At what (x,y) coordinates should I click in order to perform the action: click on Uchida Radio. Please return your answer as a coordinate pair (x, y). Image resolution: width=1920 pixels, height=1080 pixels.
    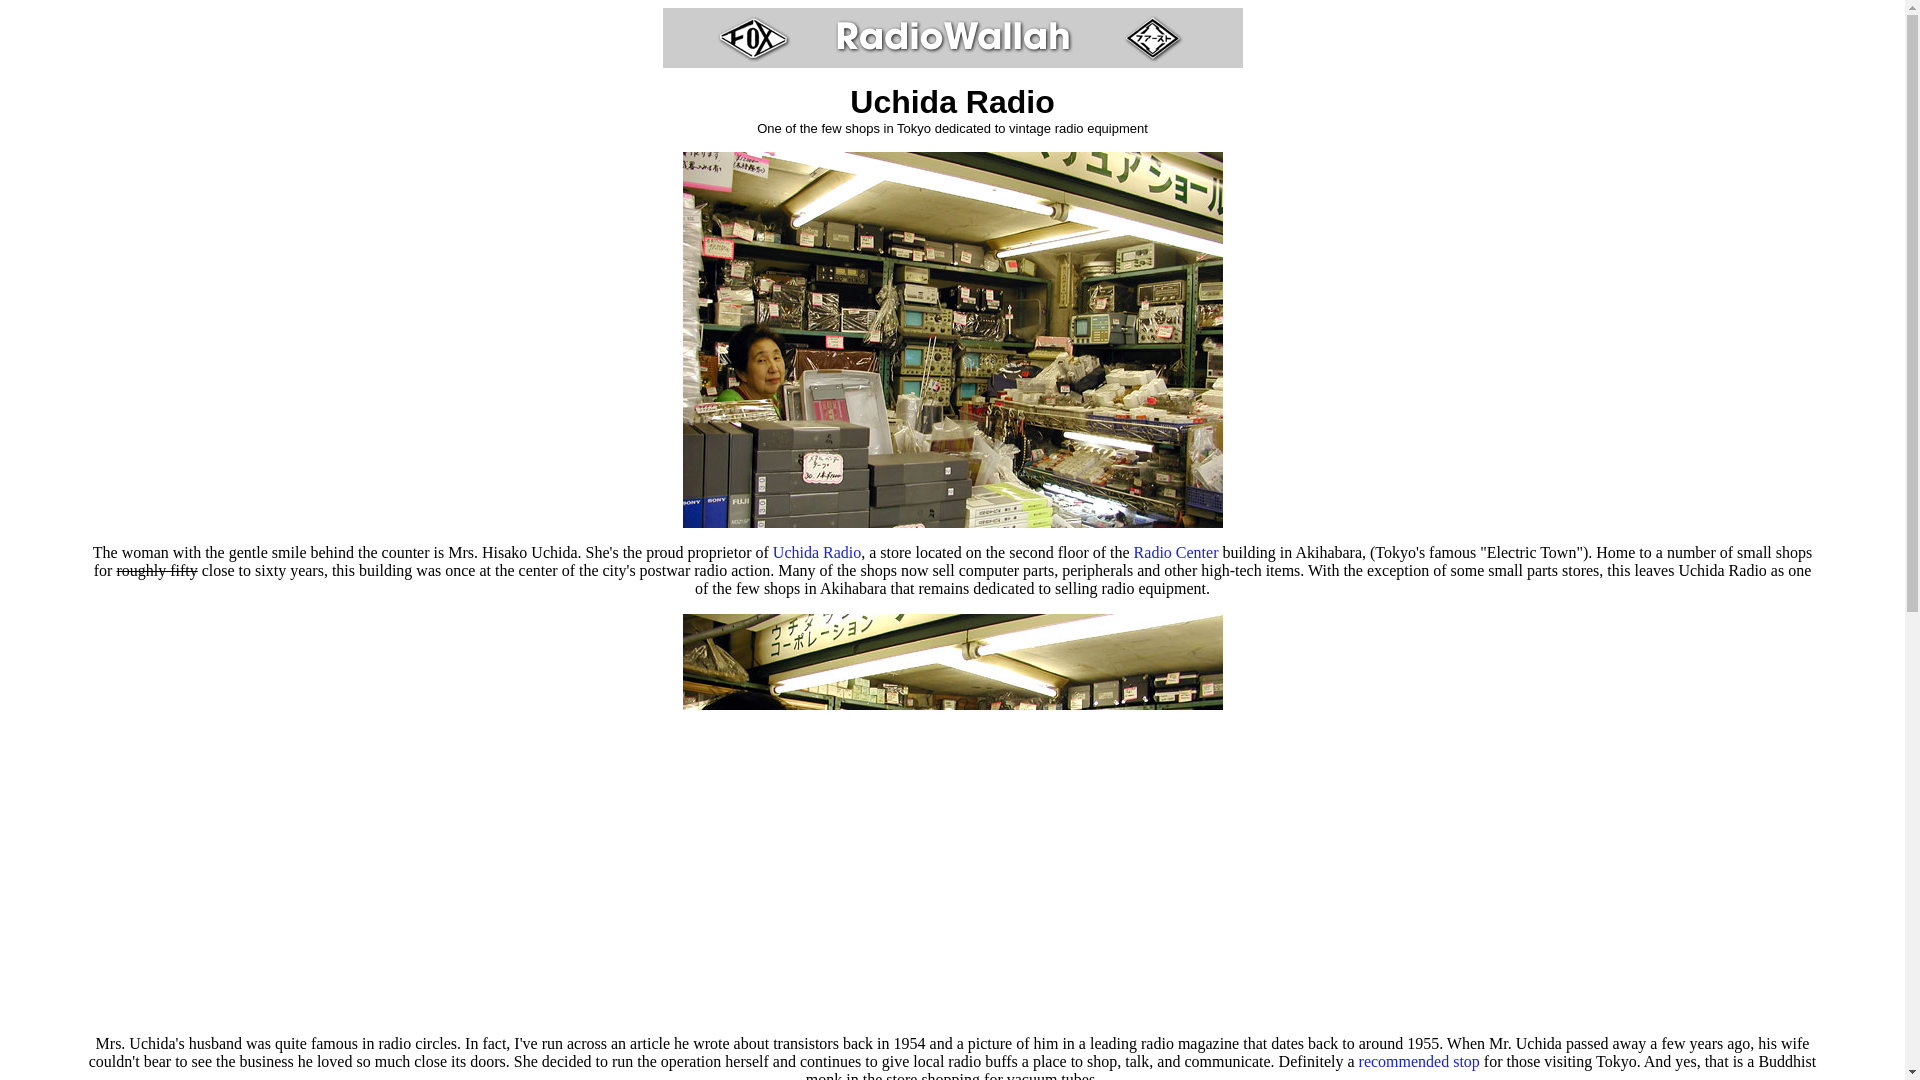
    Looking at the image, I should click on (816, 552).